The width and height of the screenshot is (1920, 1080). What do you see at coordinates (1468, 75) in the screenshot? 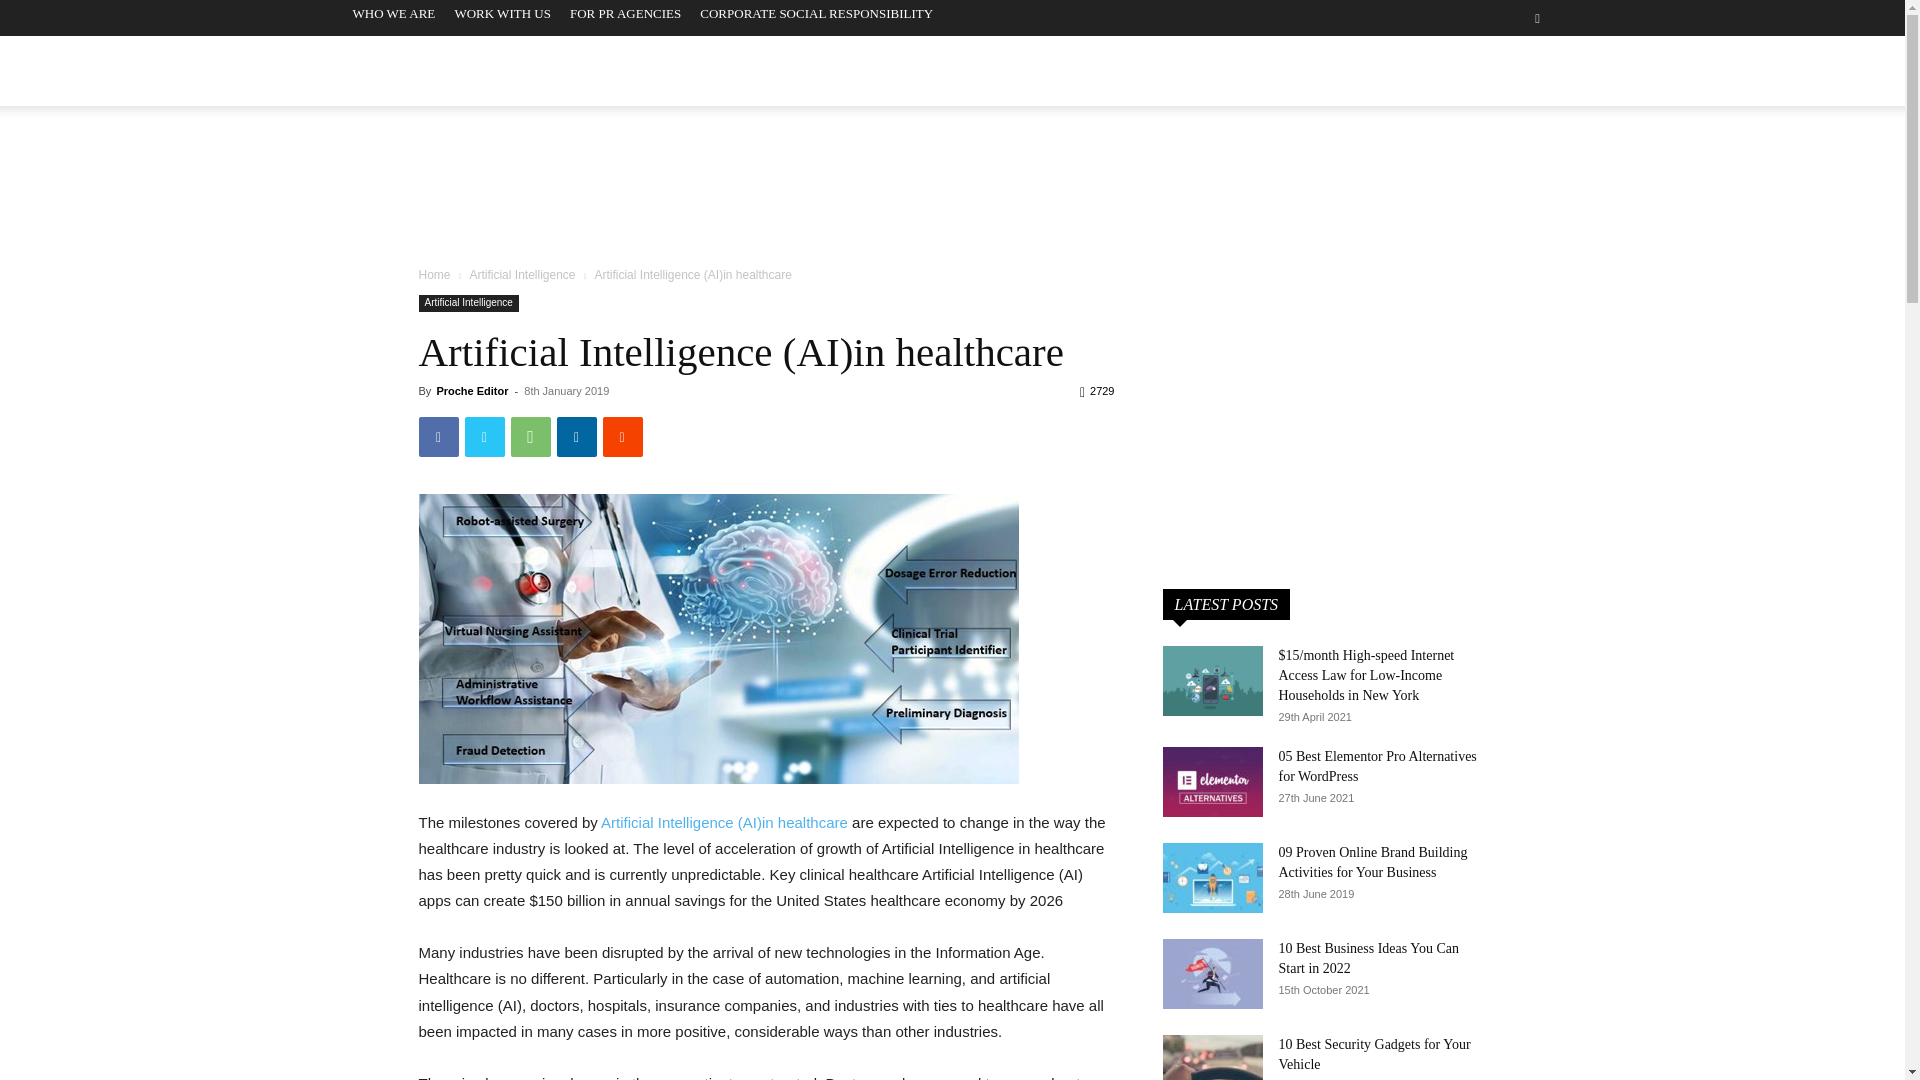
I see `Facebook` at bounding box center [1468, 75].